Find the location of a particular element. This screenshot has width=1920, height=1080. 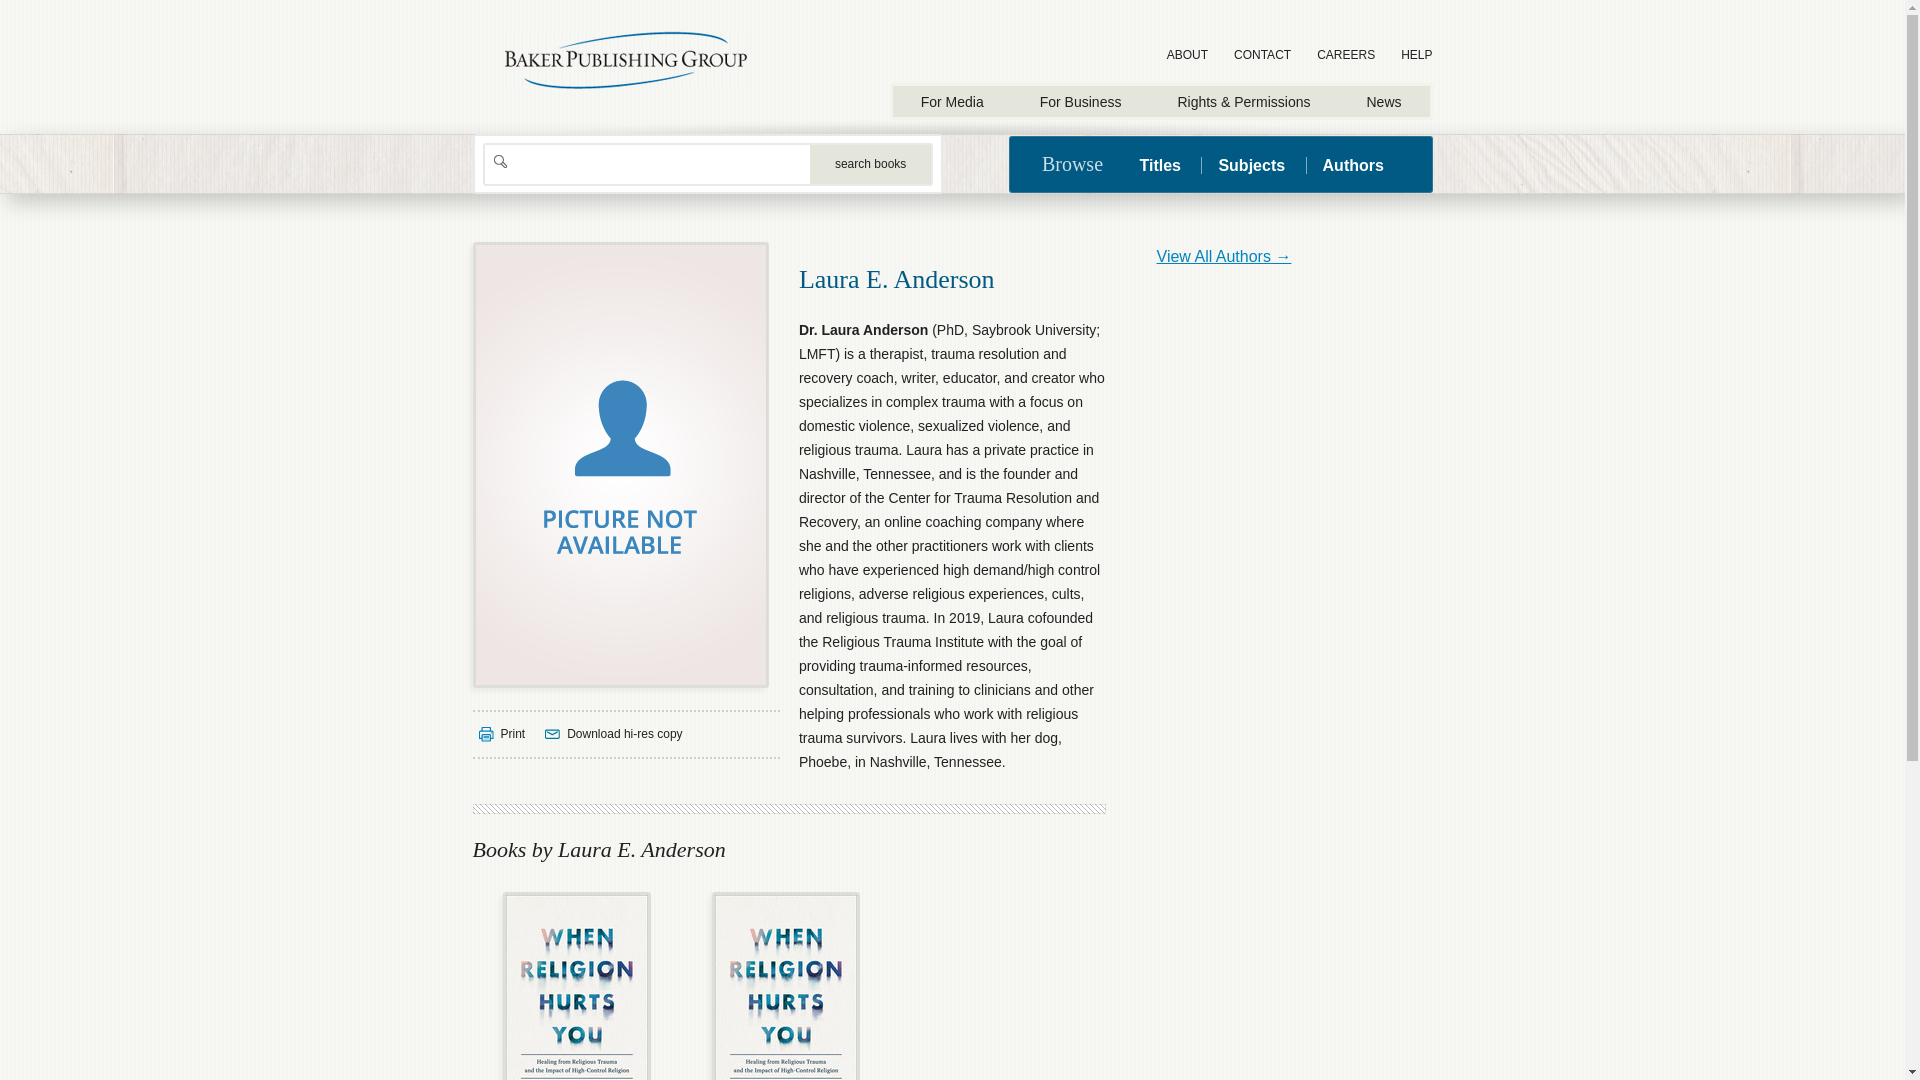

Subjects is located at coordinates (1352, 164).